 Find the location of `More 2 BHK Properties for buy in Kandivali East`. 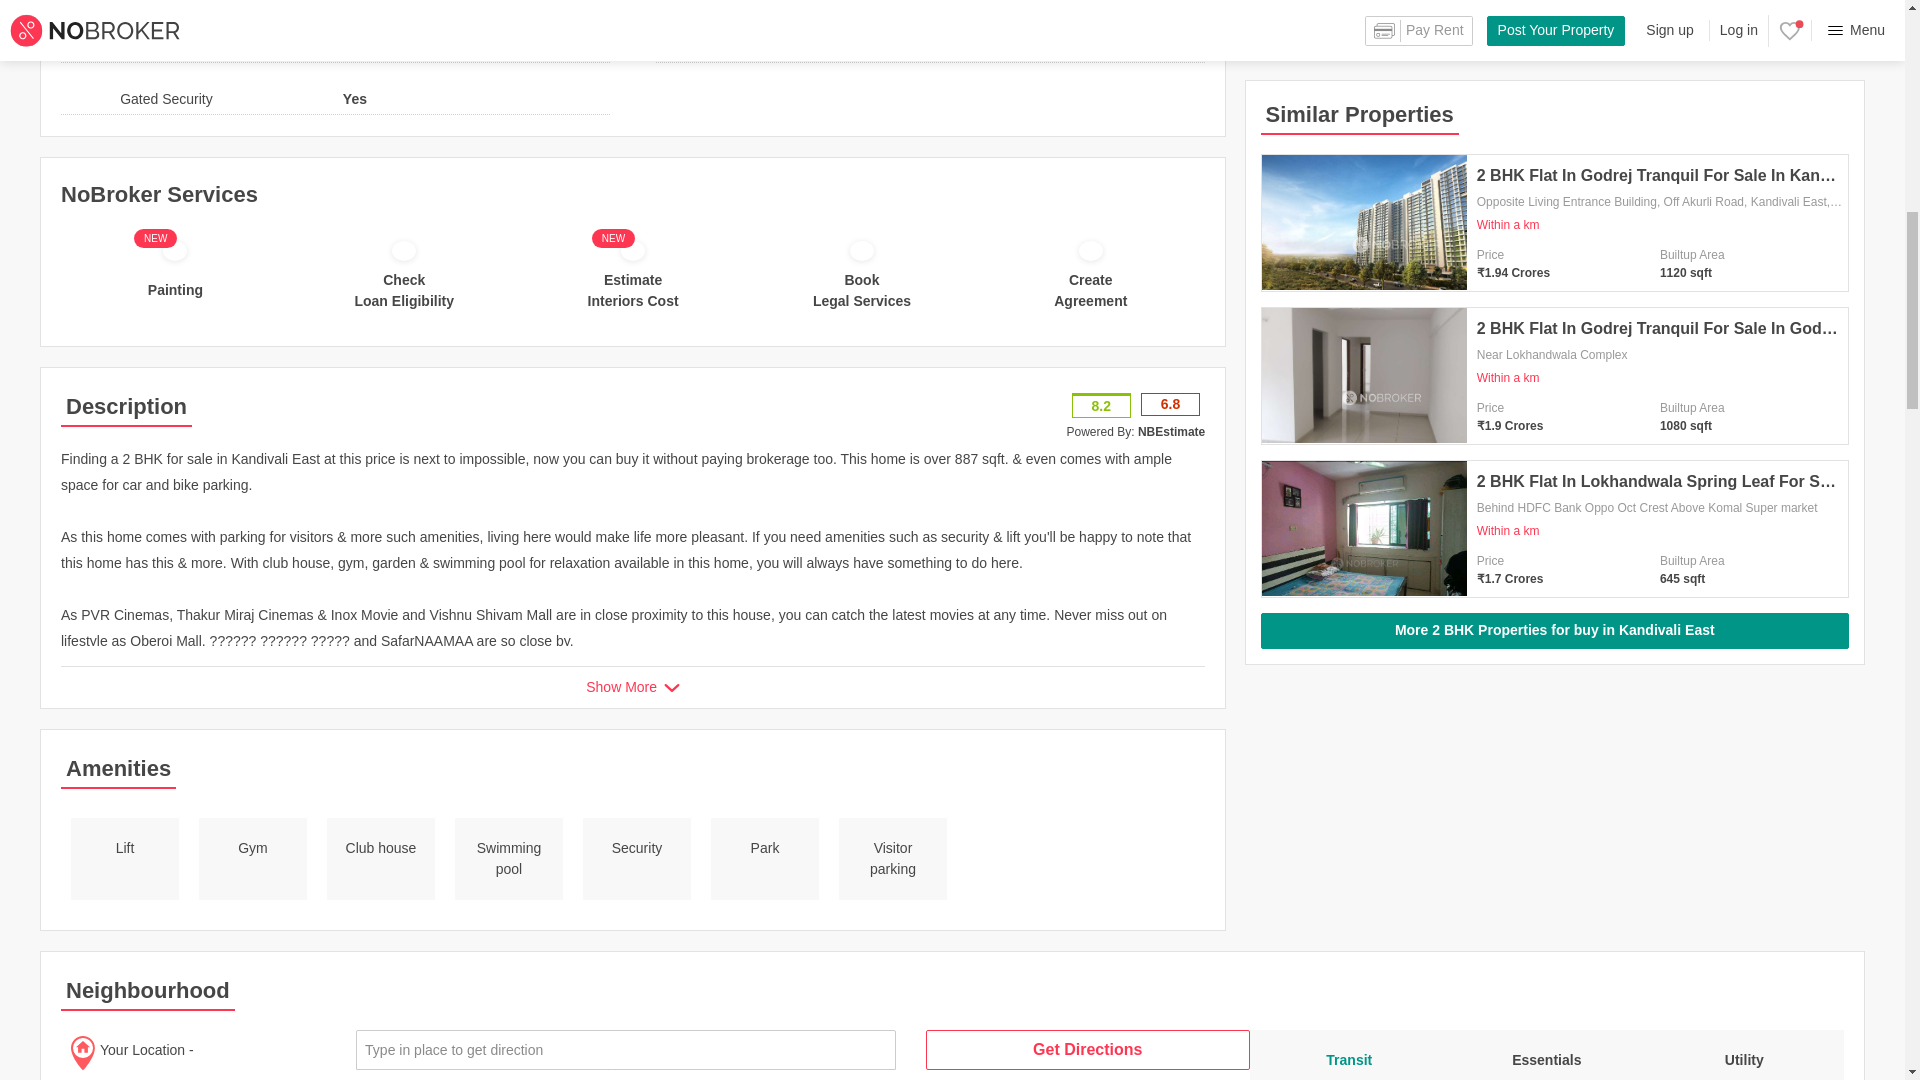

More 2 BHK Properties for buy in Kandivali East is located at coordinates (1554, 472).